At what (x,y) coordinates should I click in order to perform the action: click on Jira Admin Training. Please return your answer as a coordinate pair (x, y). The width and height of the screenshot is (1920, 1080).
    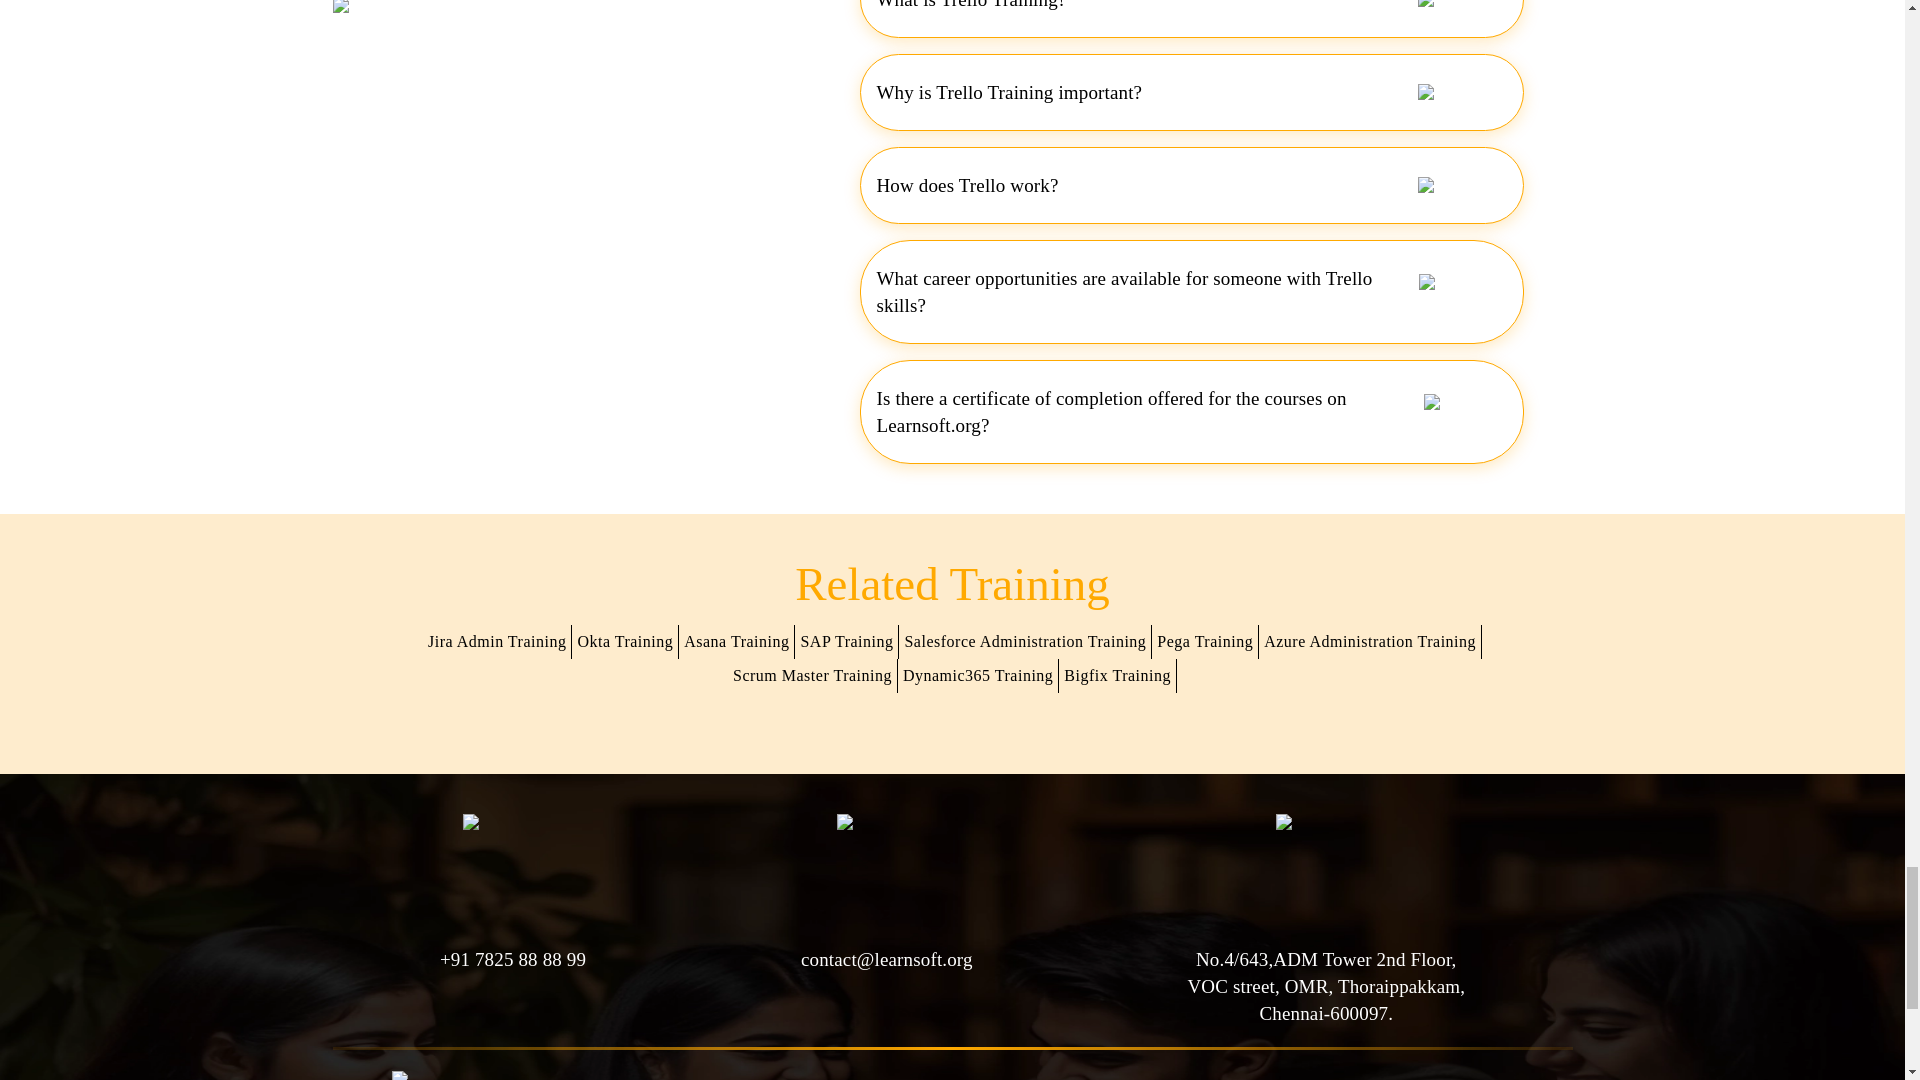
    Looking at the image, I should click on (497, 642).